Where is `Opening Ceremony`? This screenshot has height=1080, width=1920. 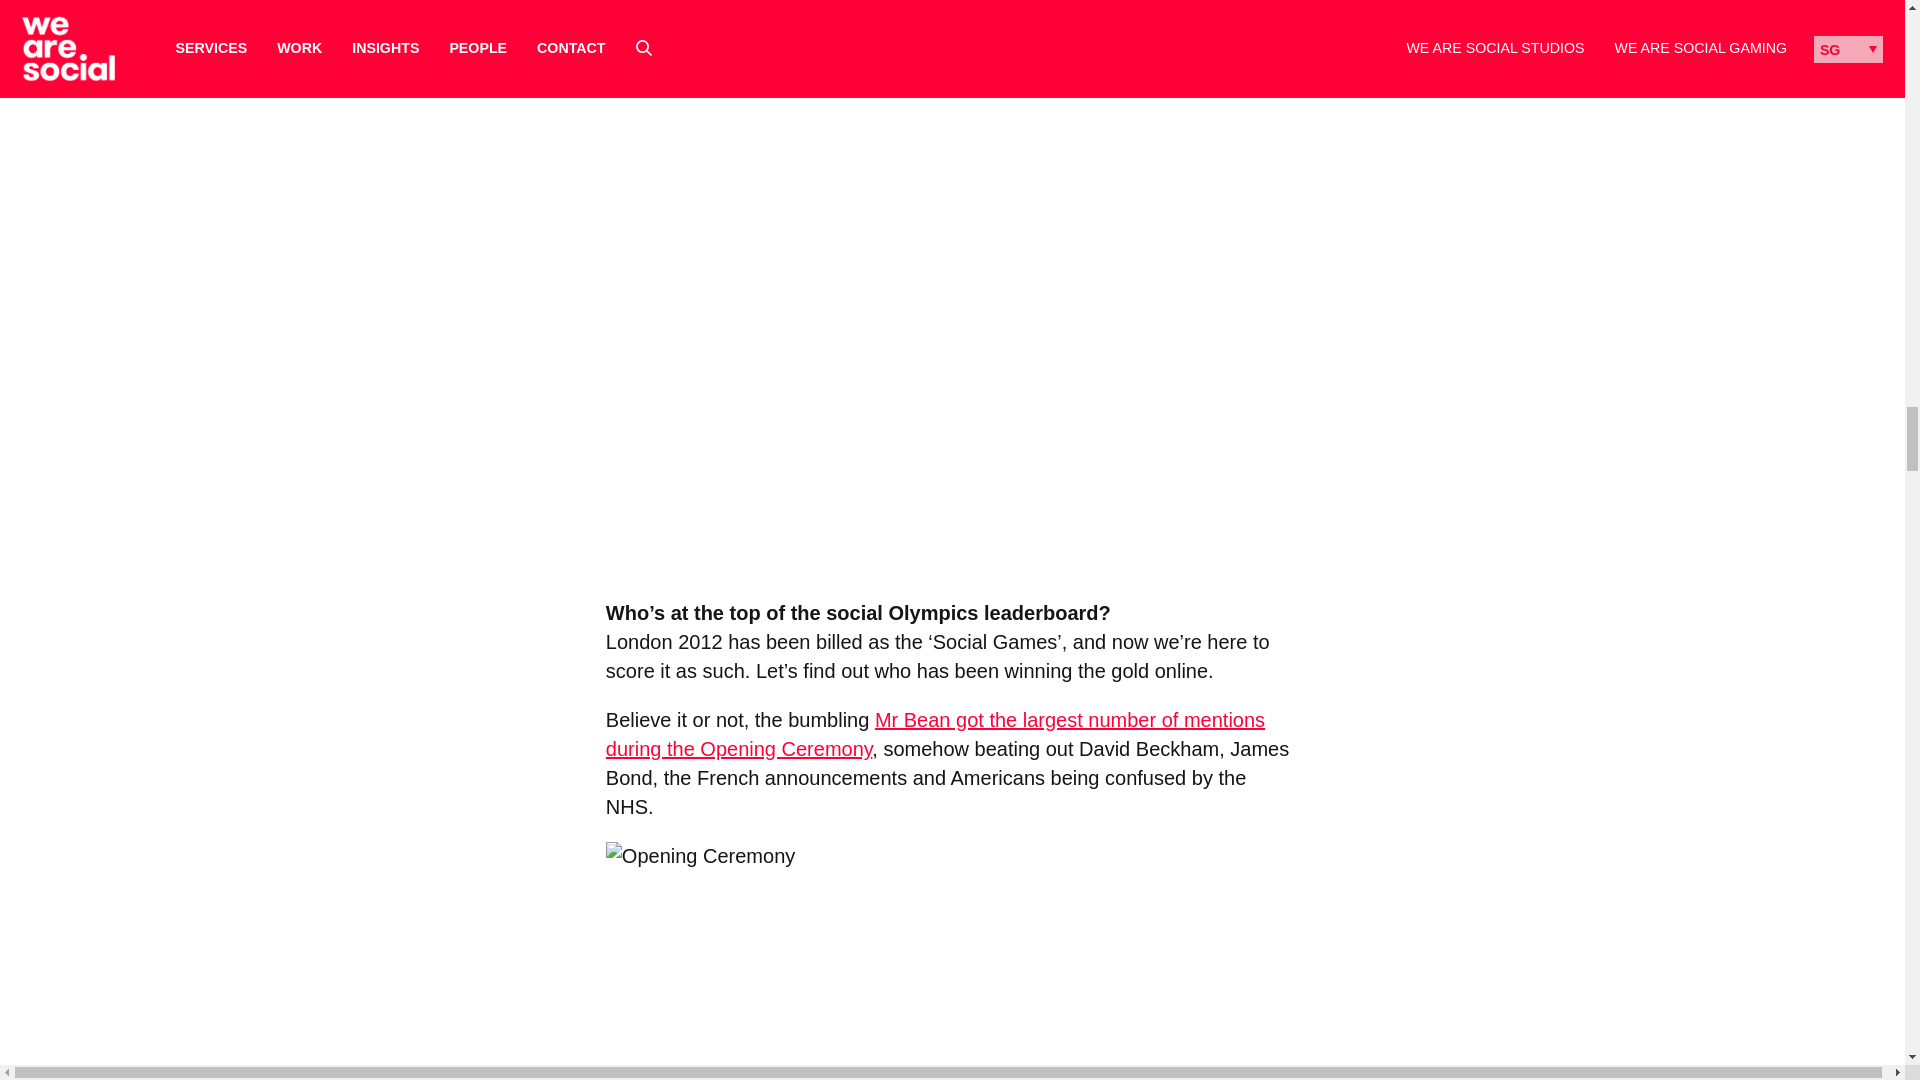 Opening Ceremony is located at coordinates (952, 961).